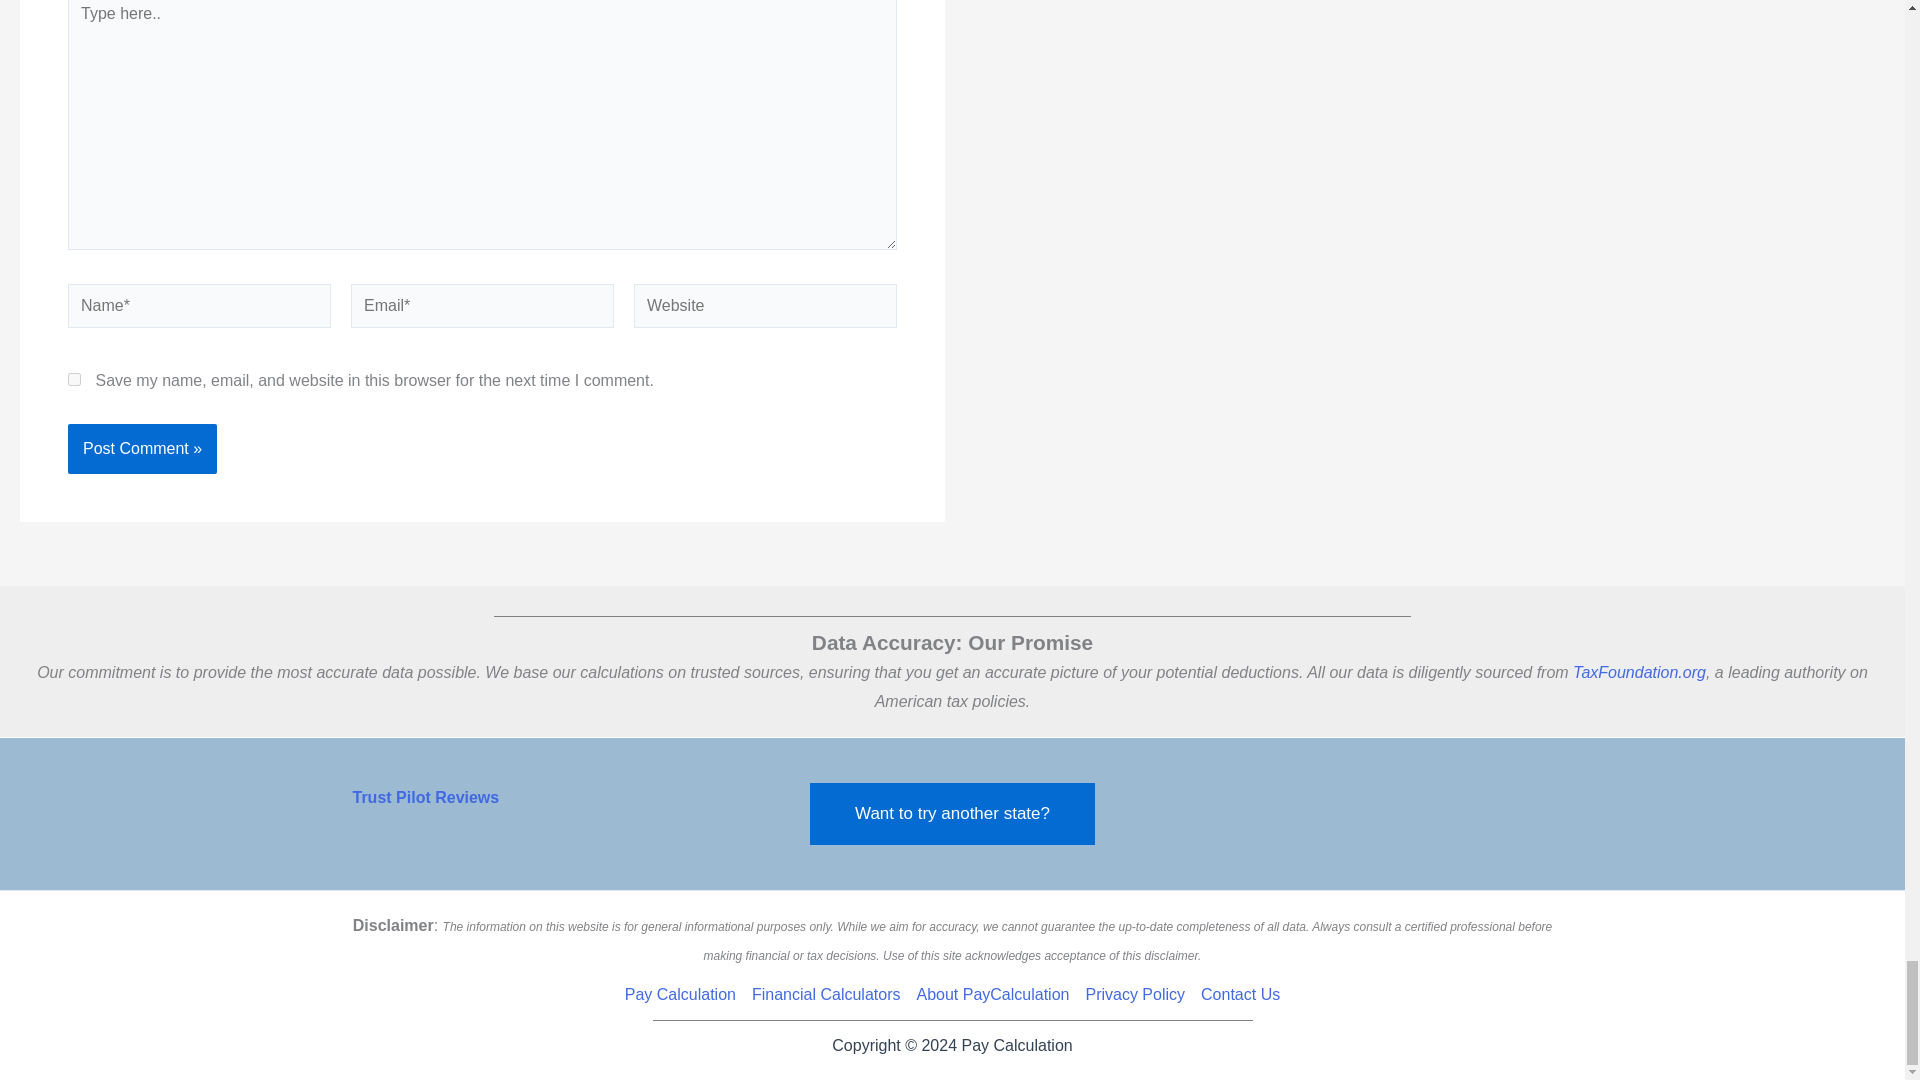 The width and height of the screenshot is (1920, 1080). Describe the element at coordinates (74, 378) in the screenshot. I see `yes` at that location.